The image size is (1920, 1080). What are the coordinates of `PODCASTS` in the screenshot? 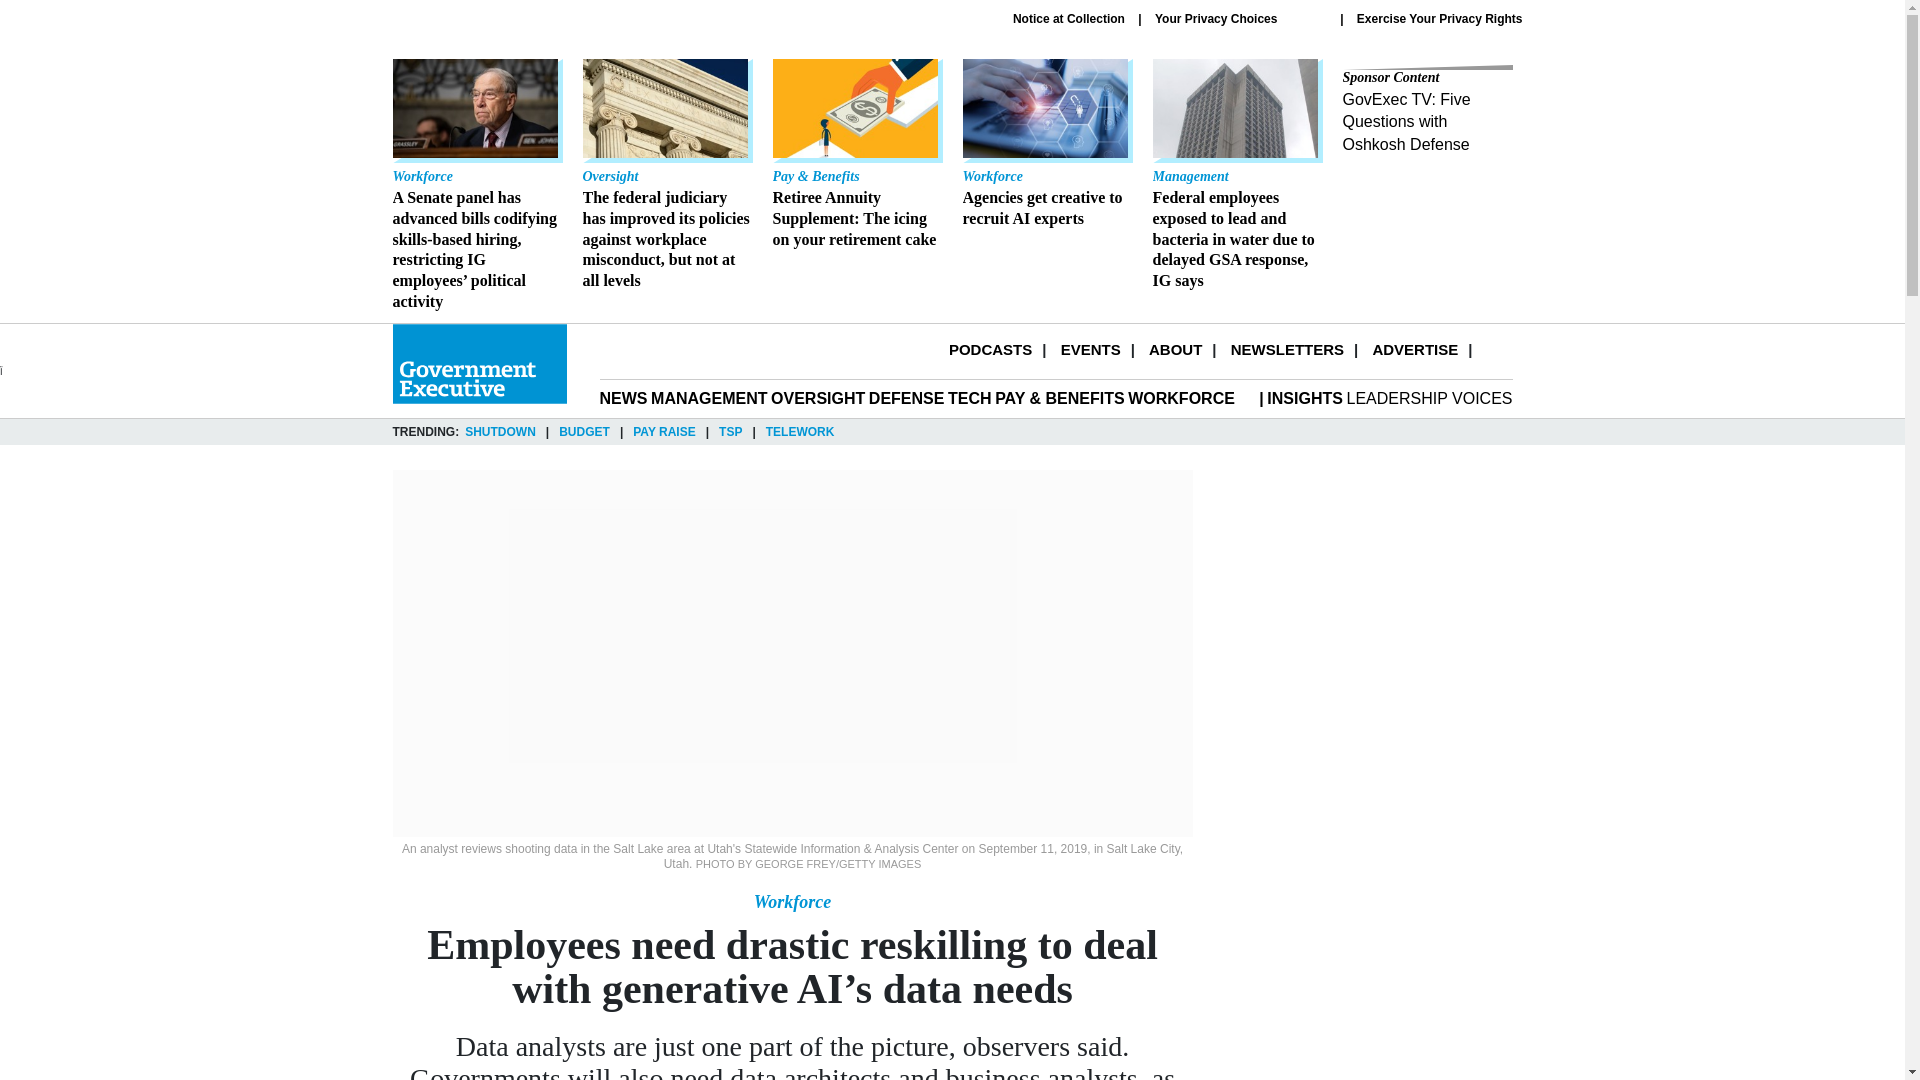 It's located at (990, 349).